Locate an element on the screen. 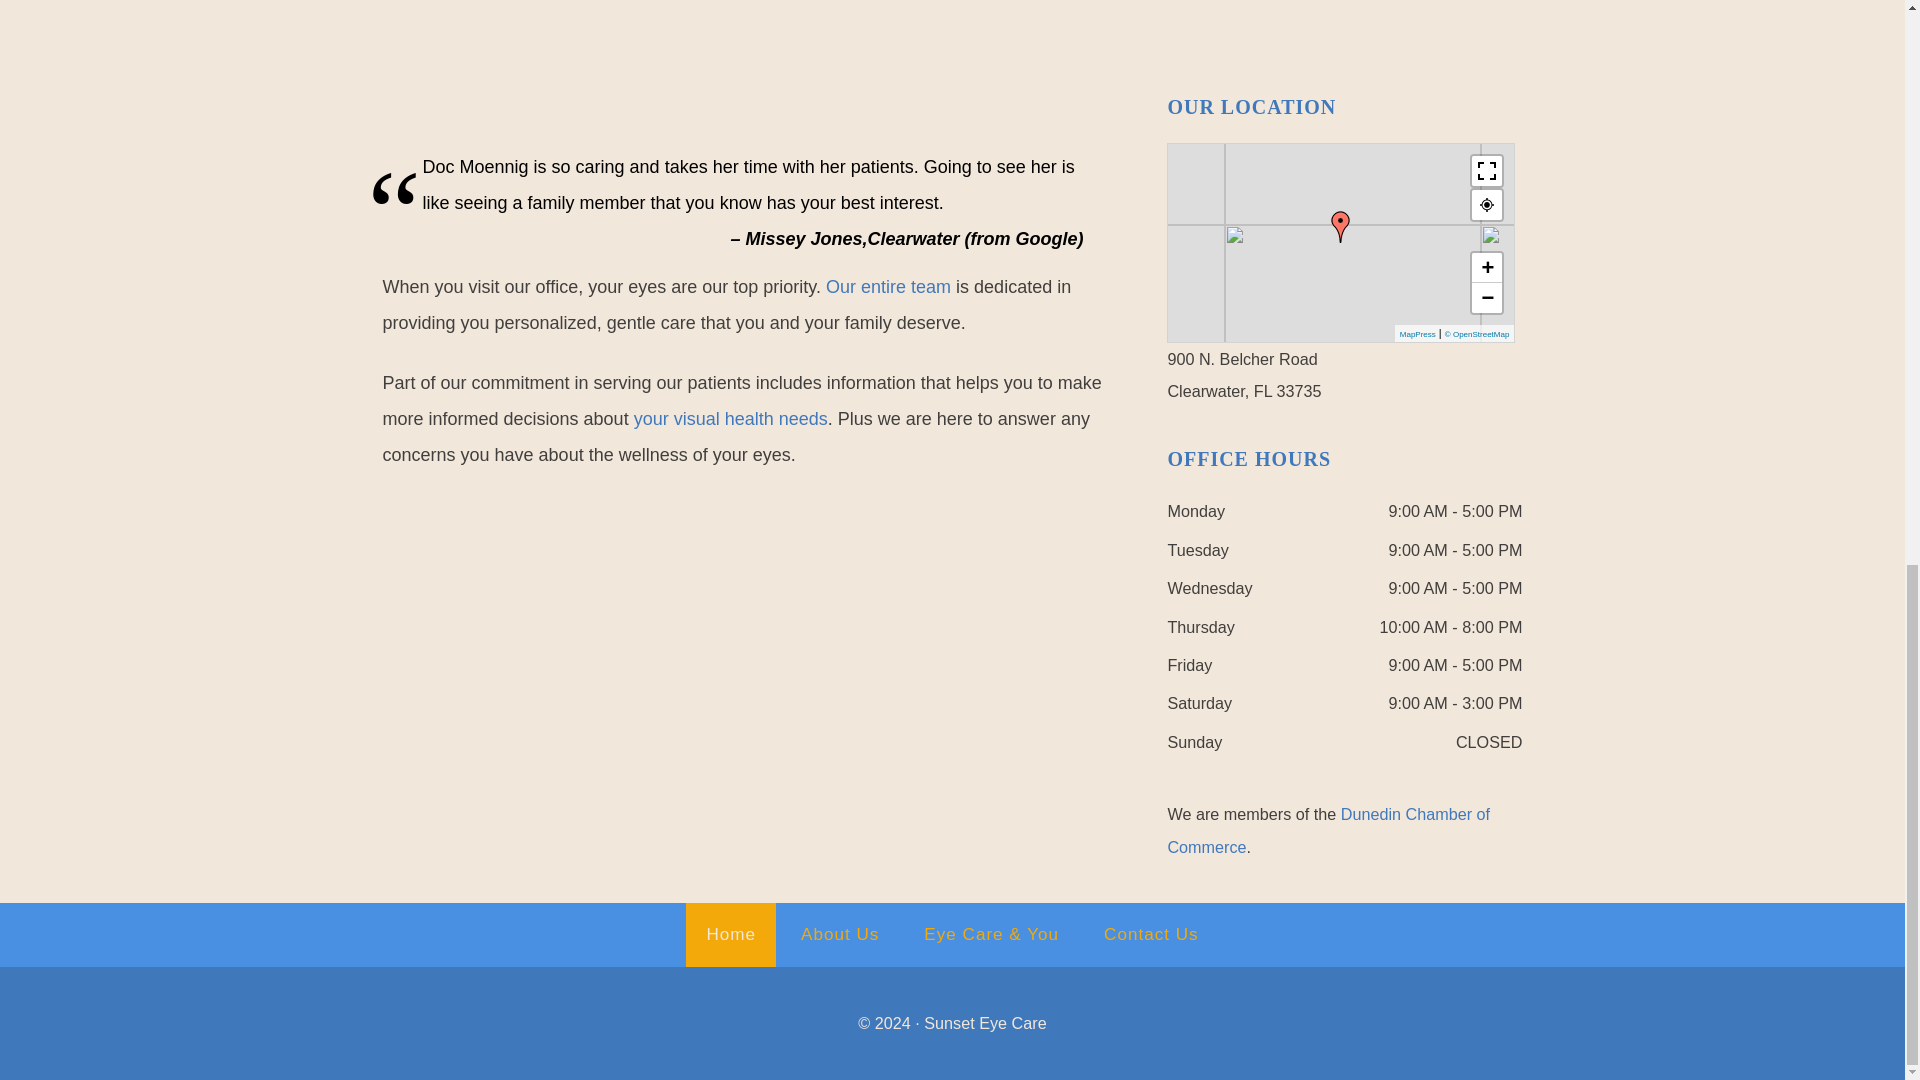 Image resolution: width=1920 pixels, height=1080 pixels. Contact Us is located at coordinates (1152, 934).